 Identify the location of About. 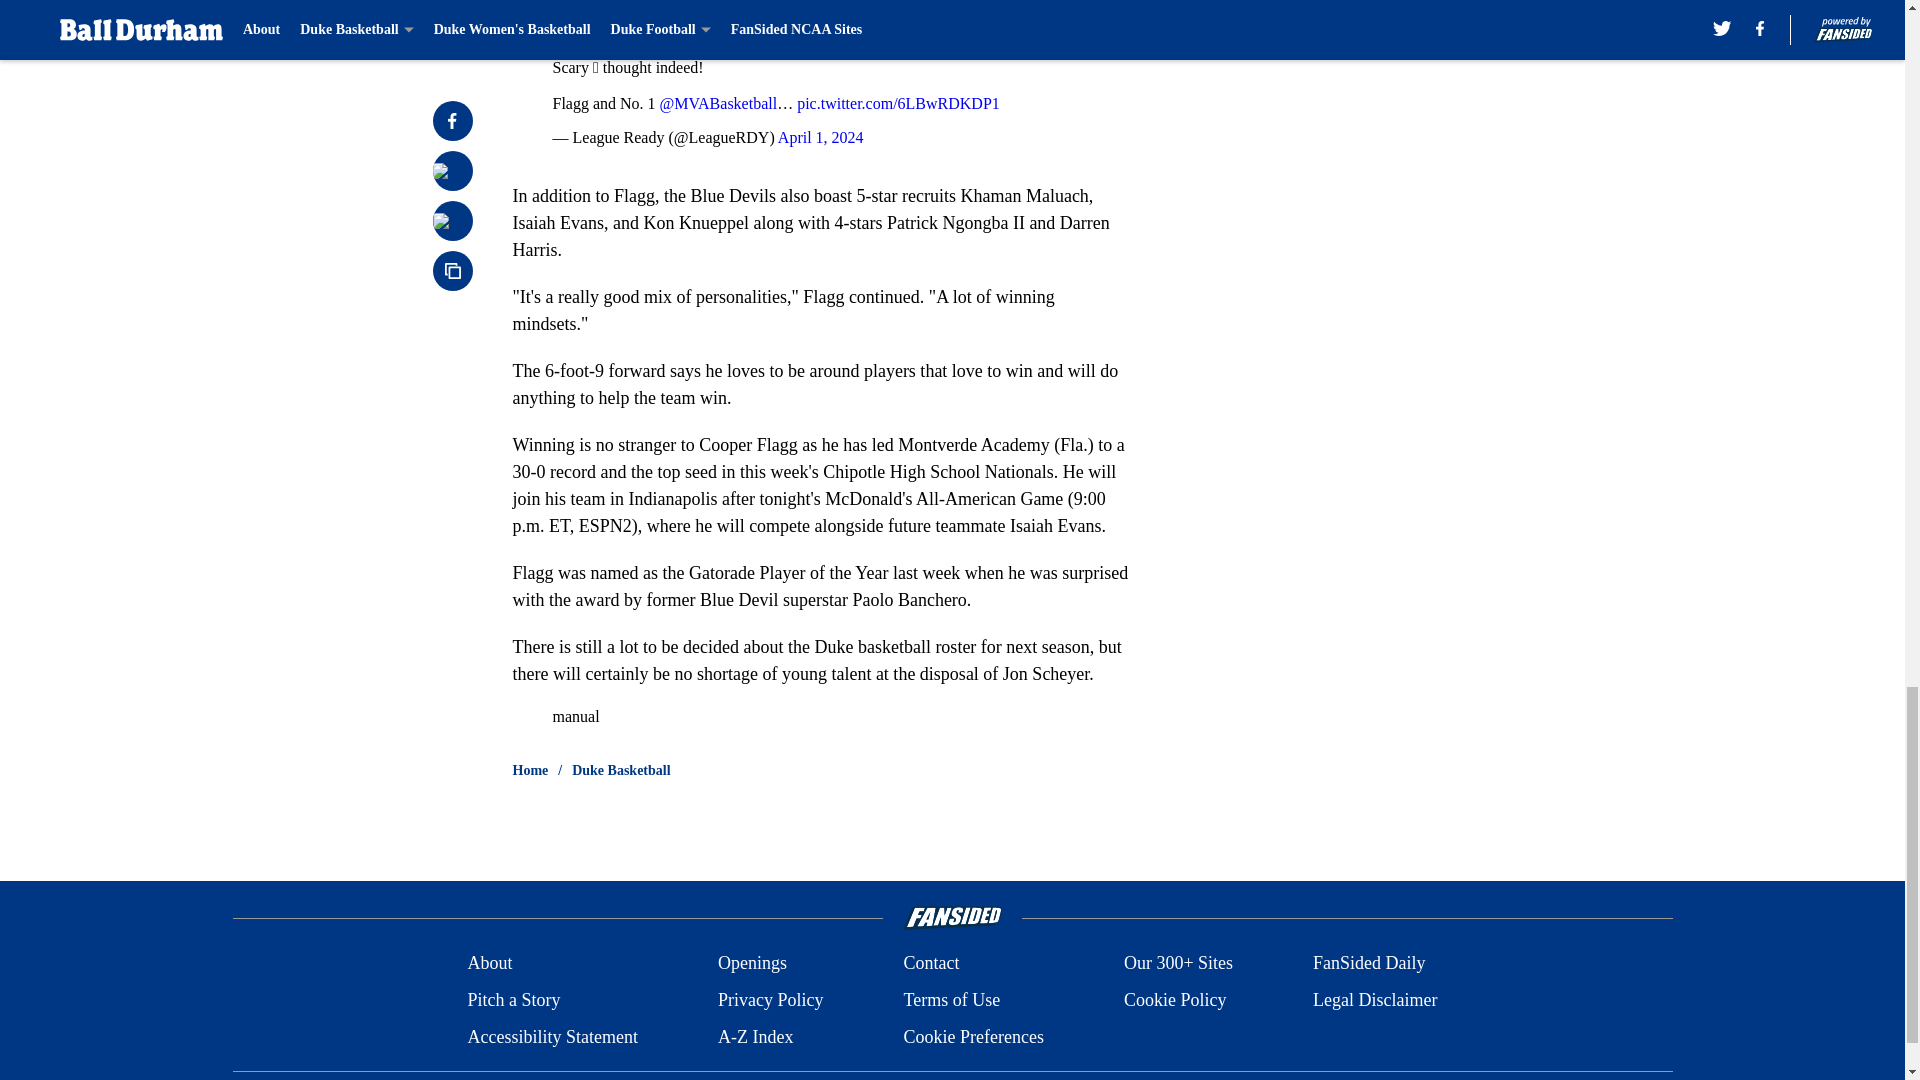
(489, 964).